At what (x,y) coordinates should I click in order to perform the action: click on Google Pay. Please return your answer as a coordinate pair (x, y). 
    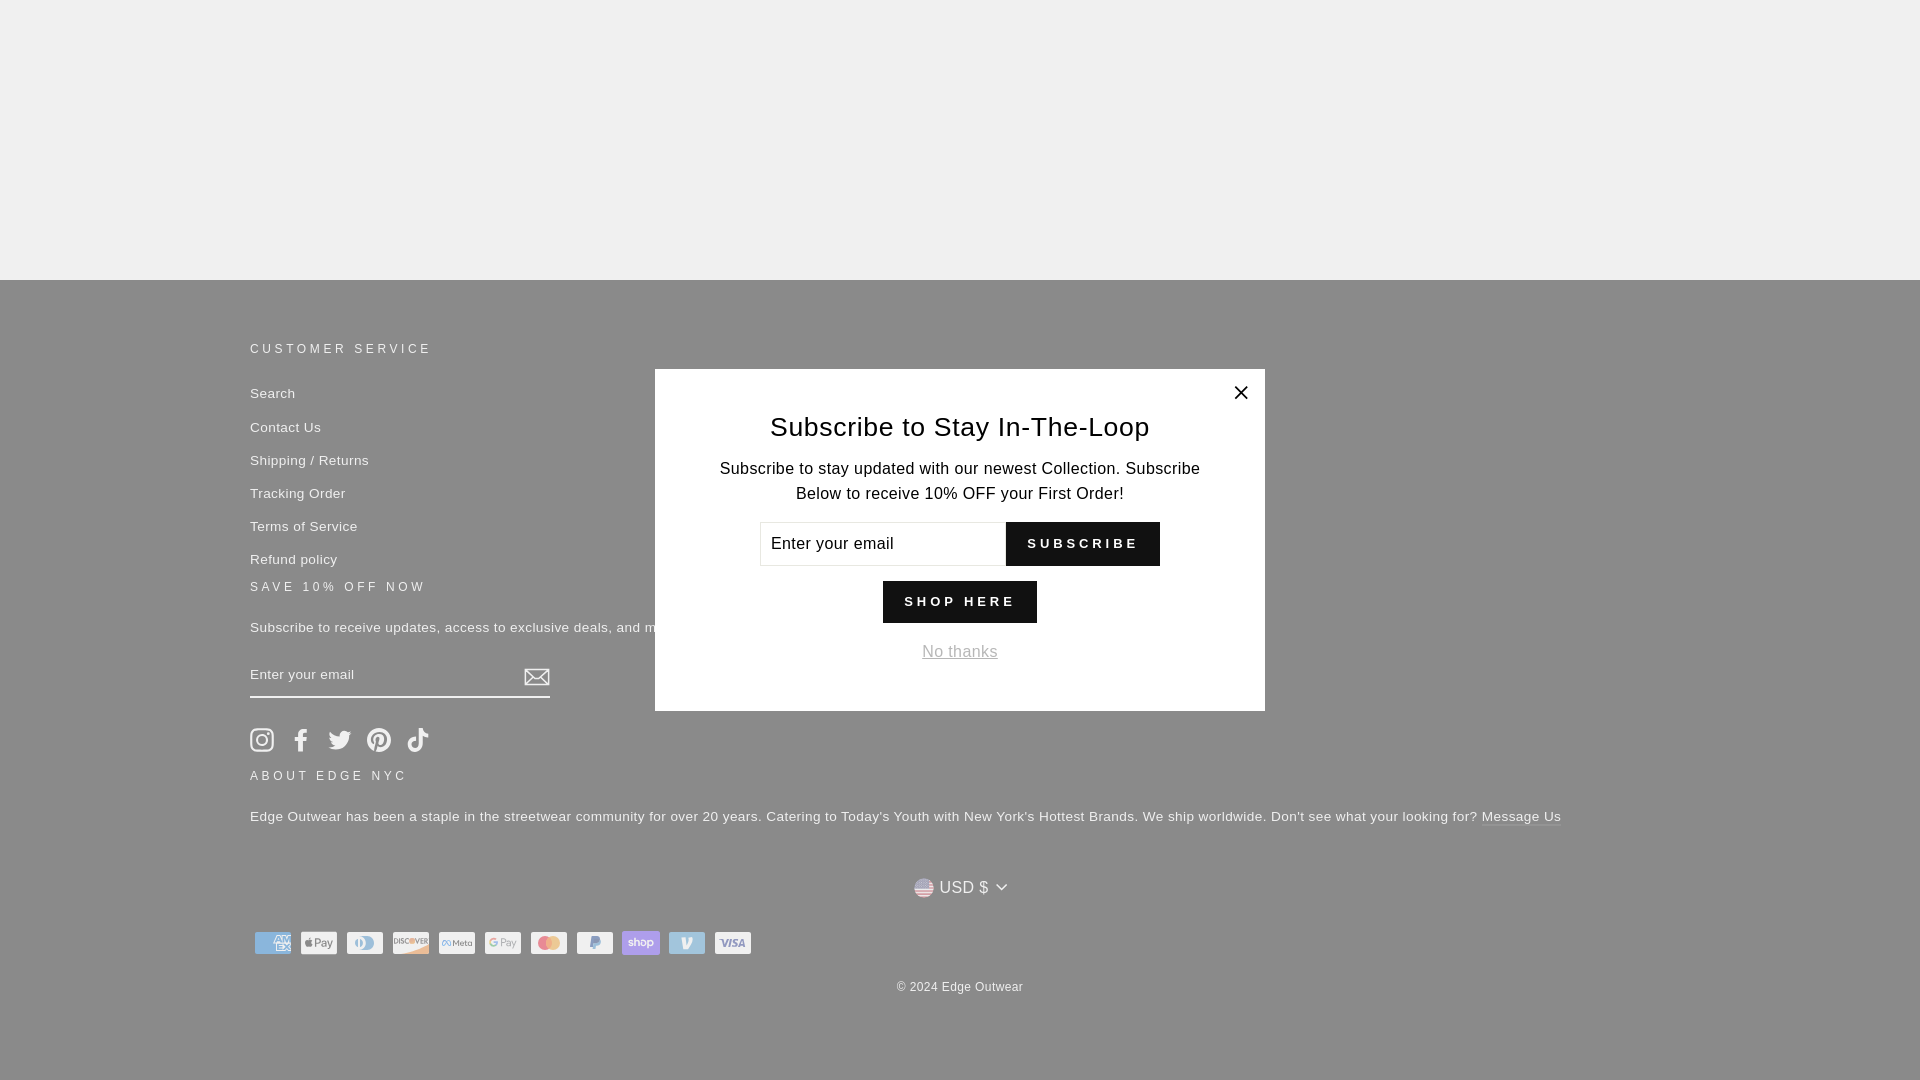
    Looking at the image, I should click on (502, 942).